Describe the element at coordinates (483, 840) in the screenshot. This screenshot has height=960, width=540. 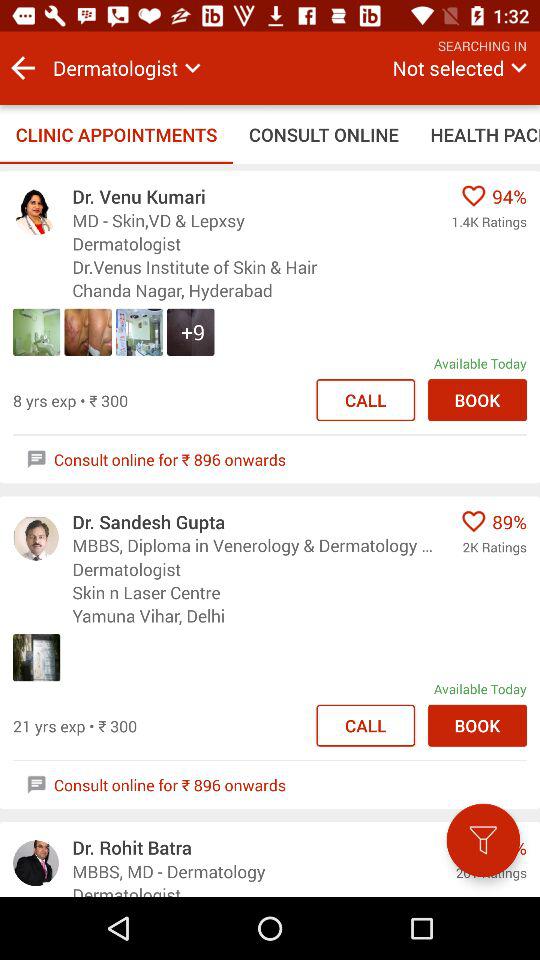
I see `launch the icon next to the dr. rohit batra` at that location.